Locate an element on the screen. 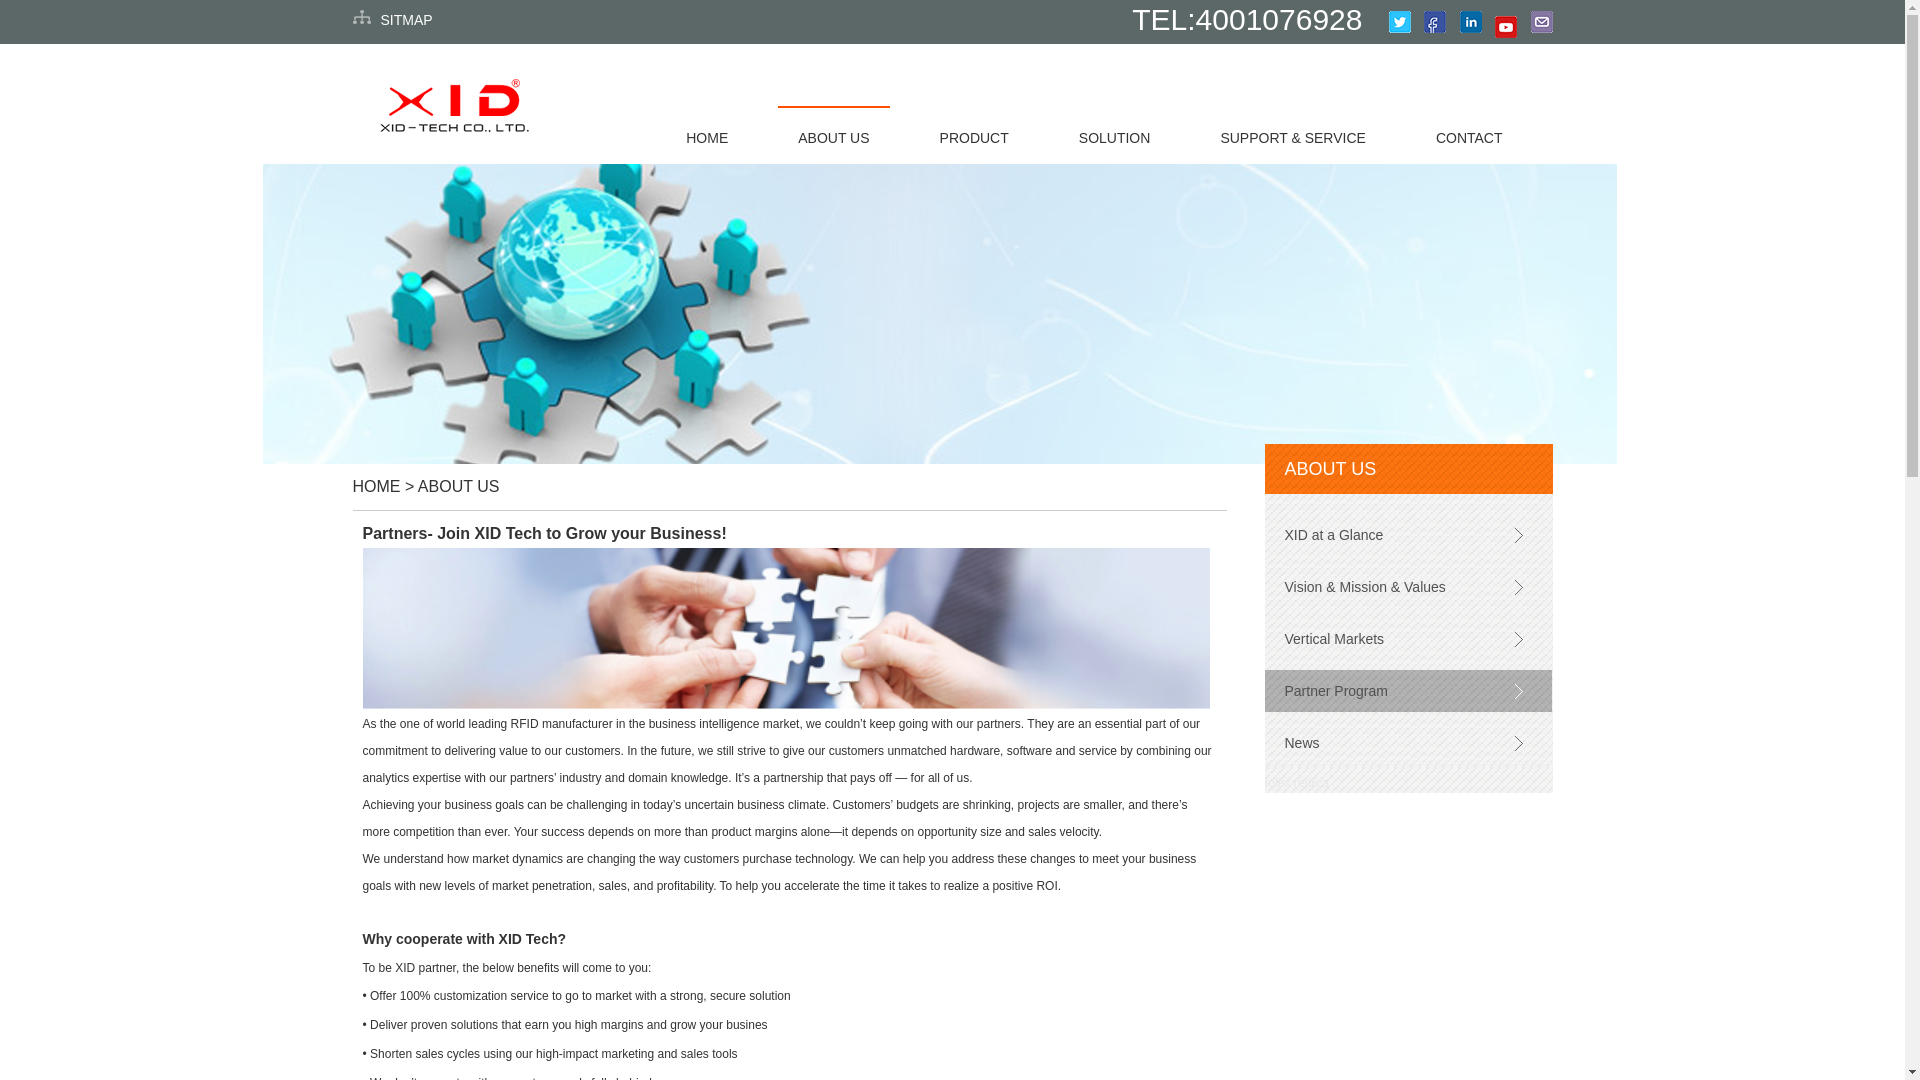  Partner Program is located at coordinates (1407, 690).